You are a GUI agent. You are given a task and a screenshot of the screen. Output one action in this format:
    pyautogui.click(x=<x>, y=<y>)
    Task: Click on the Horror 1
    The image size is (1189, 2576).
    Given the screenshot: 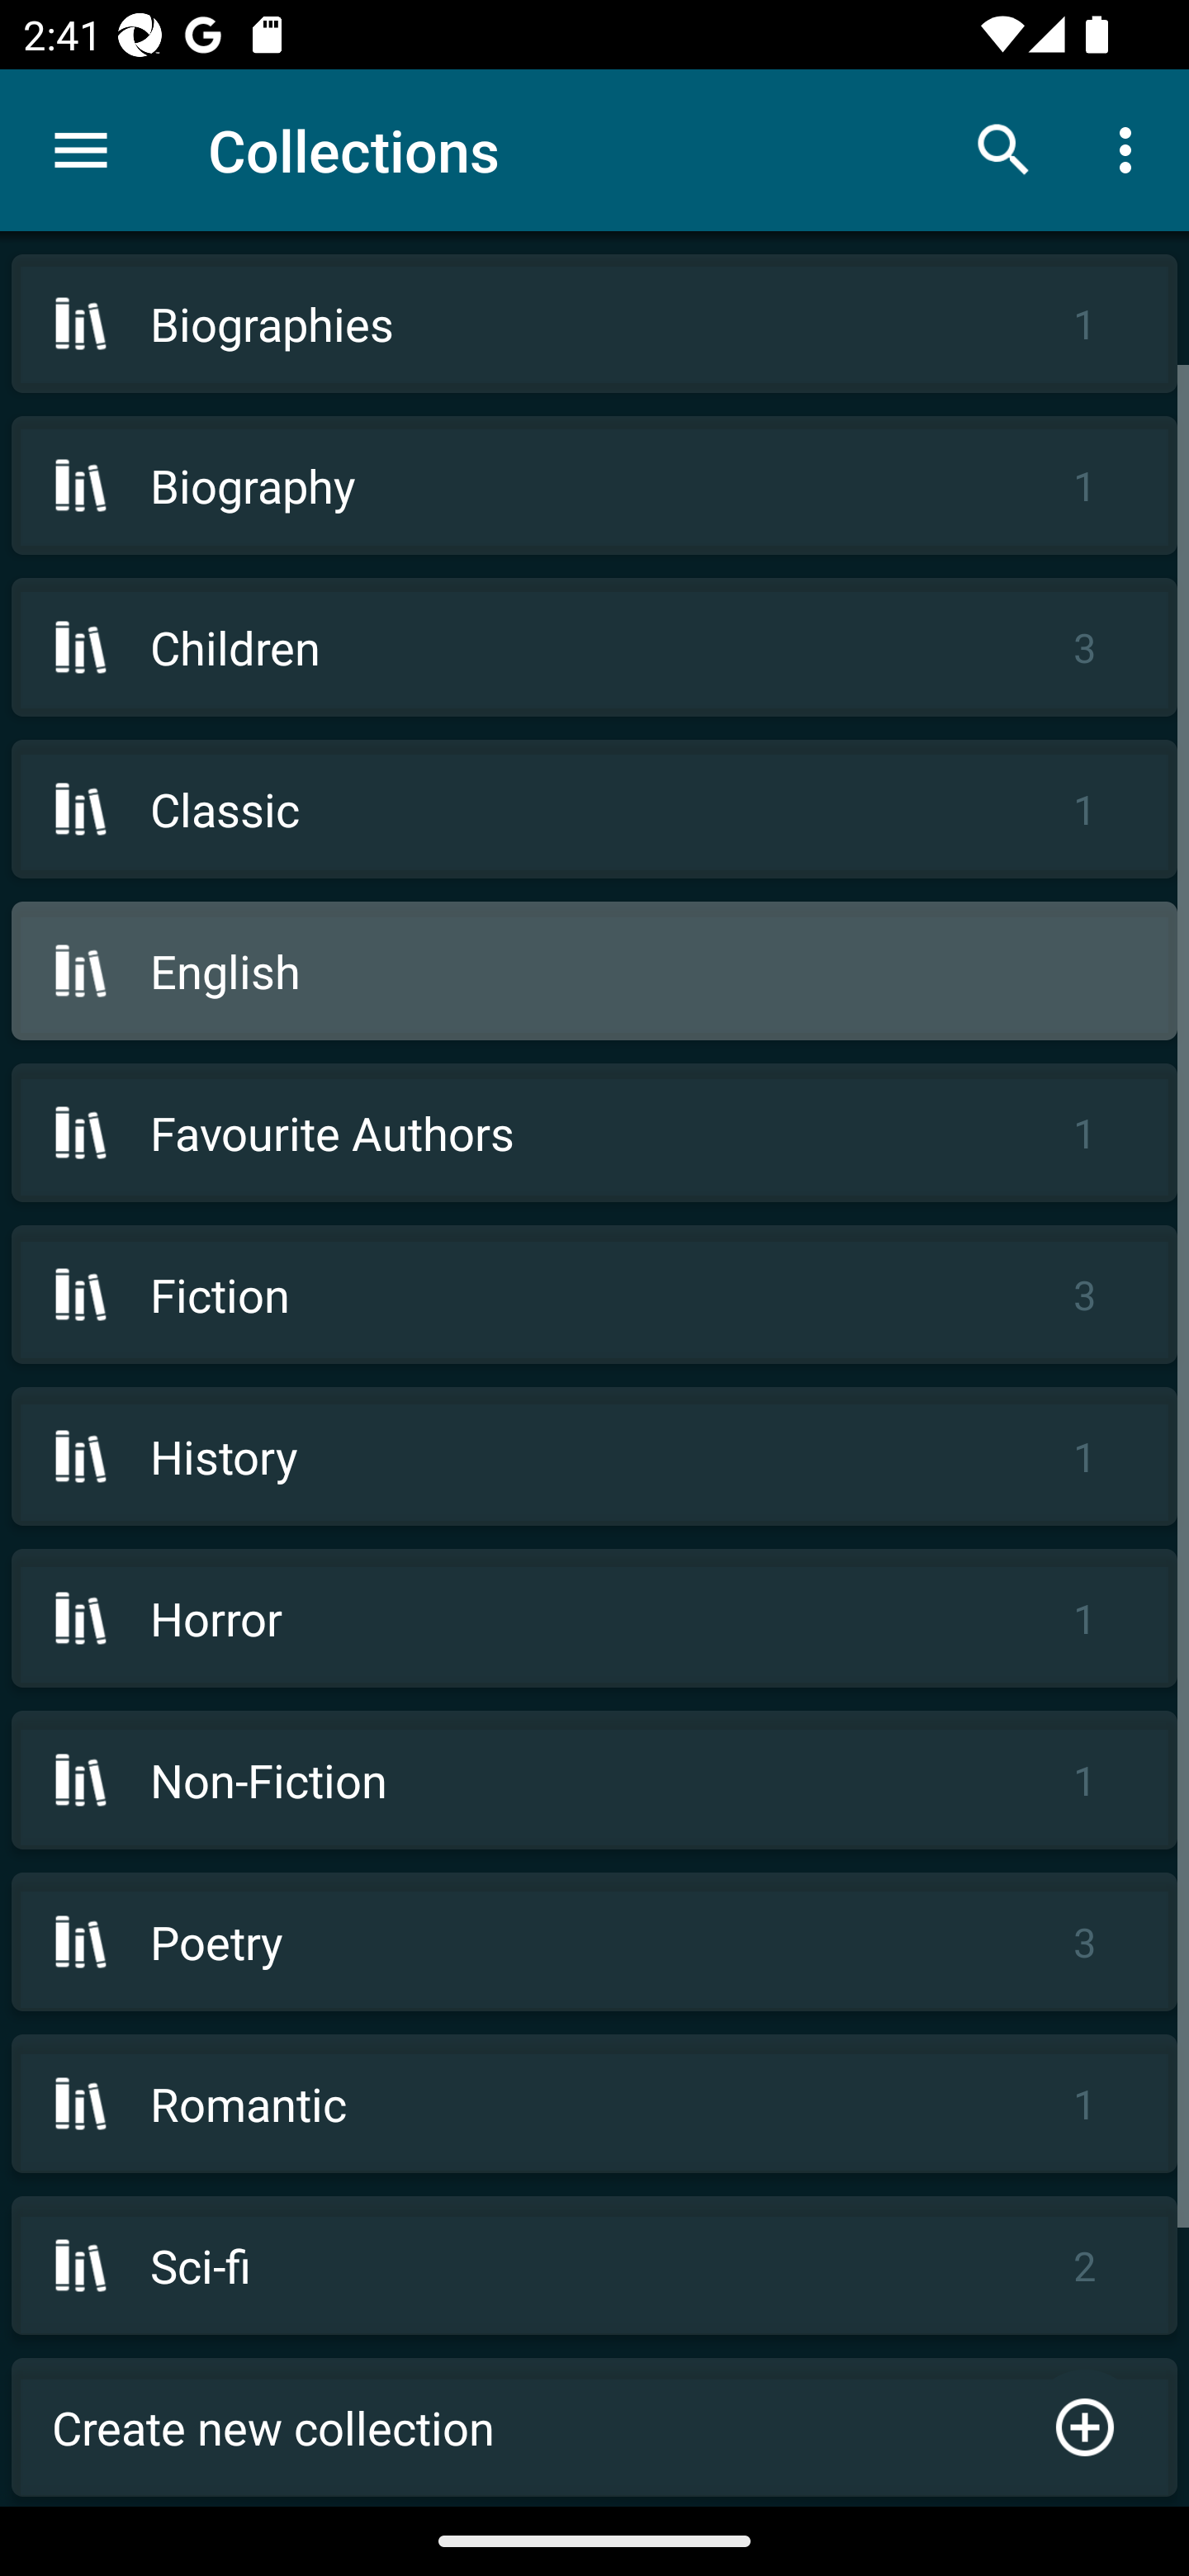 What is the action you would take?
    pyautogui.click(x=594, y=1617)
    